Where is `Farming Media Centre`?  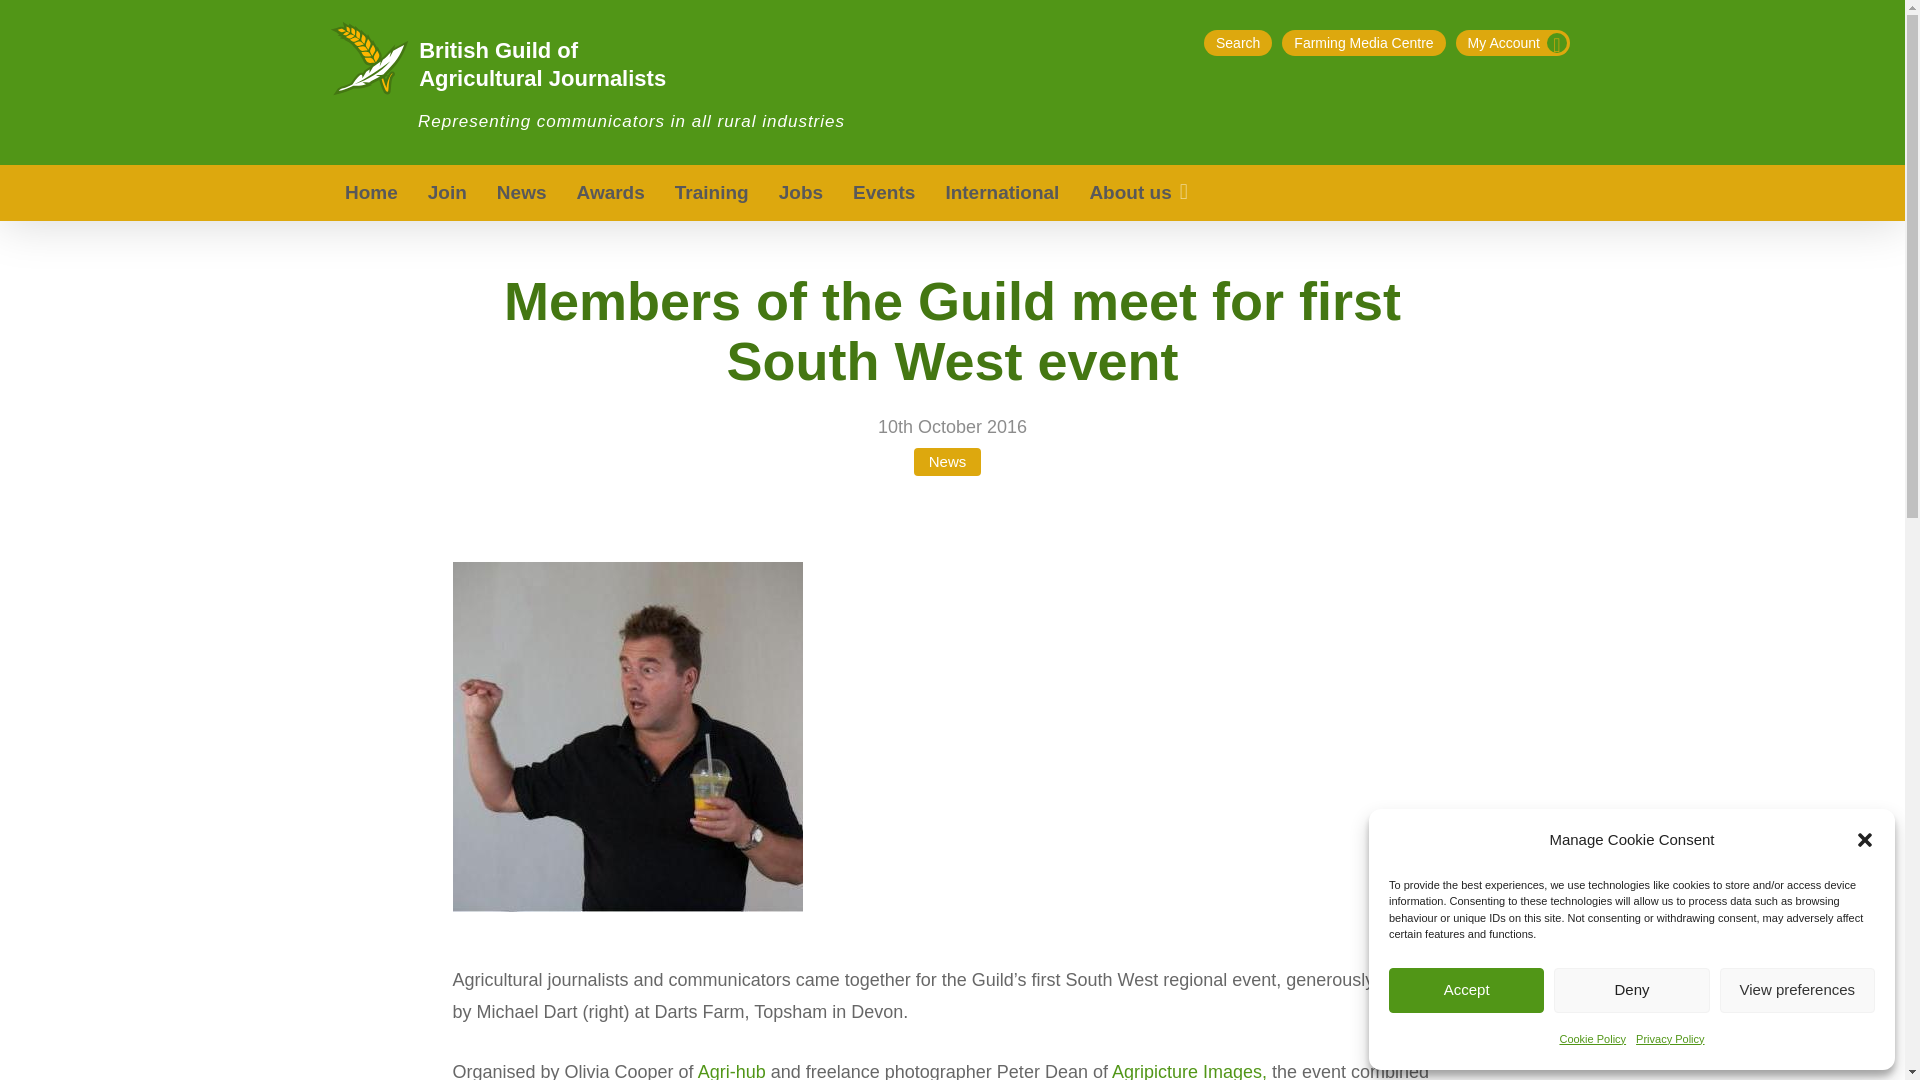
Farming Media Centre is located at coordinates (1364, 43).